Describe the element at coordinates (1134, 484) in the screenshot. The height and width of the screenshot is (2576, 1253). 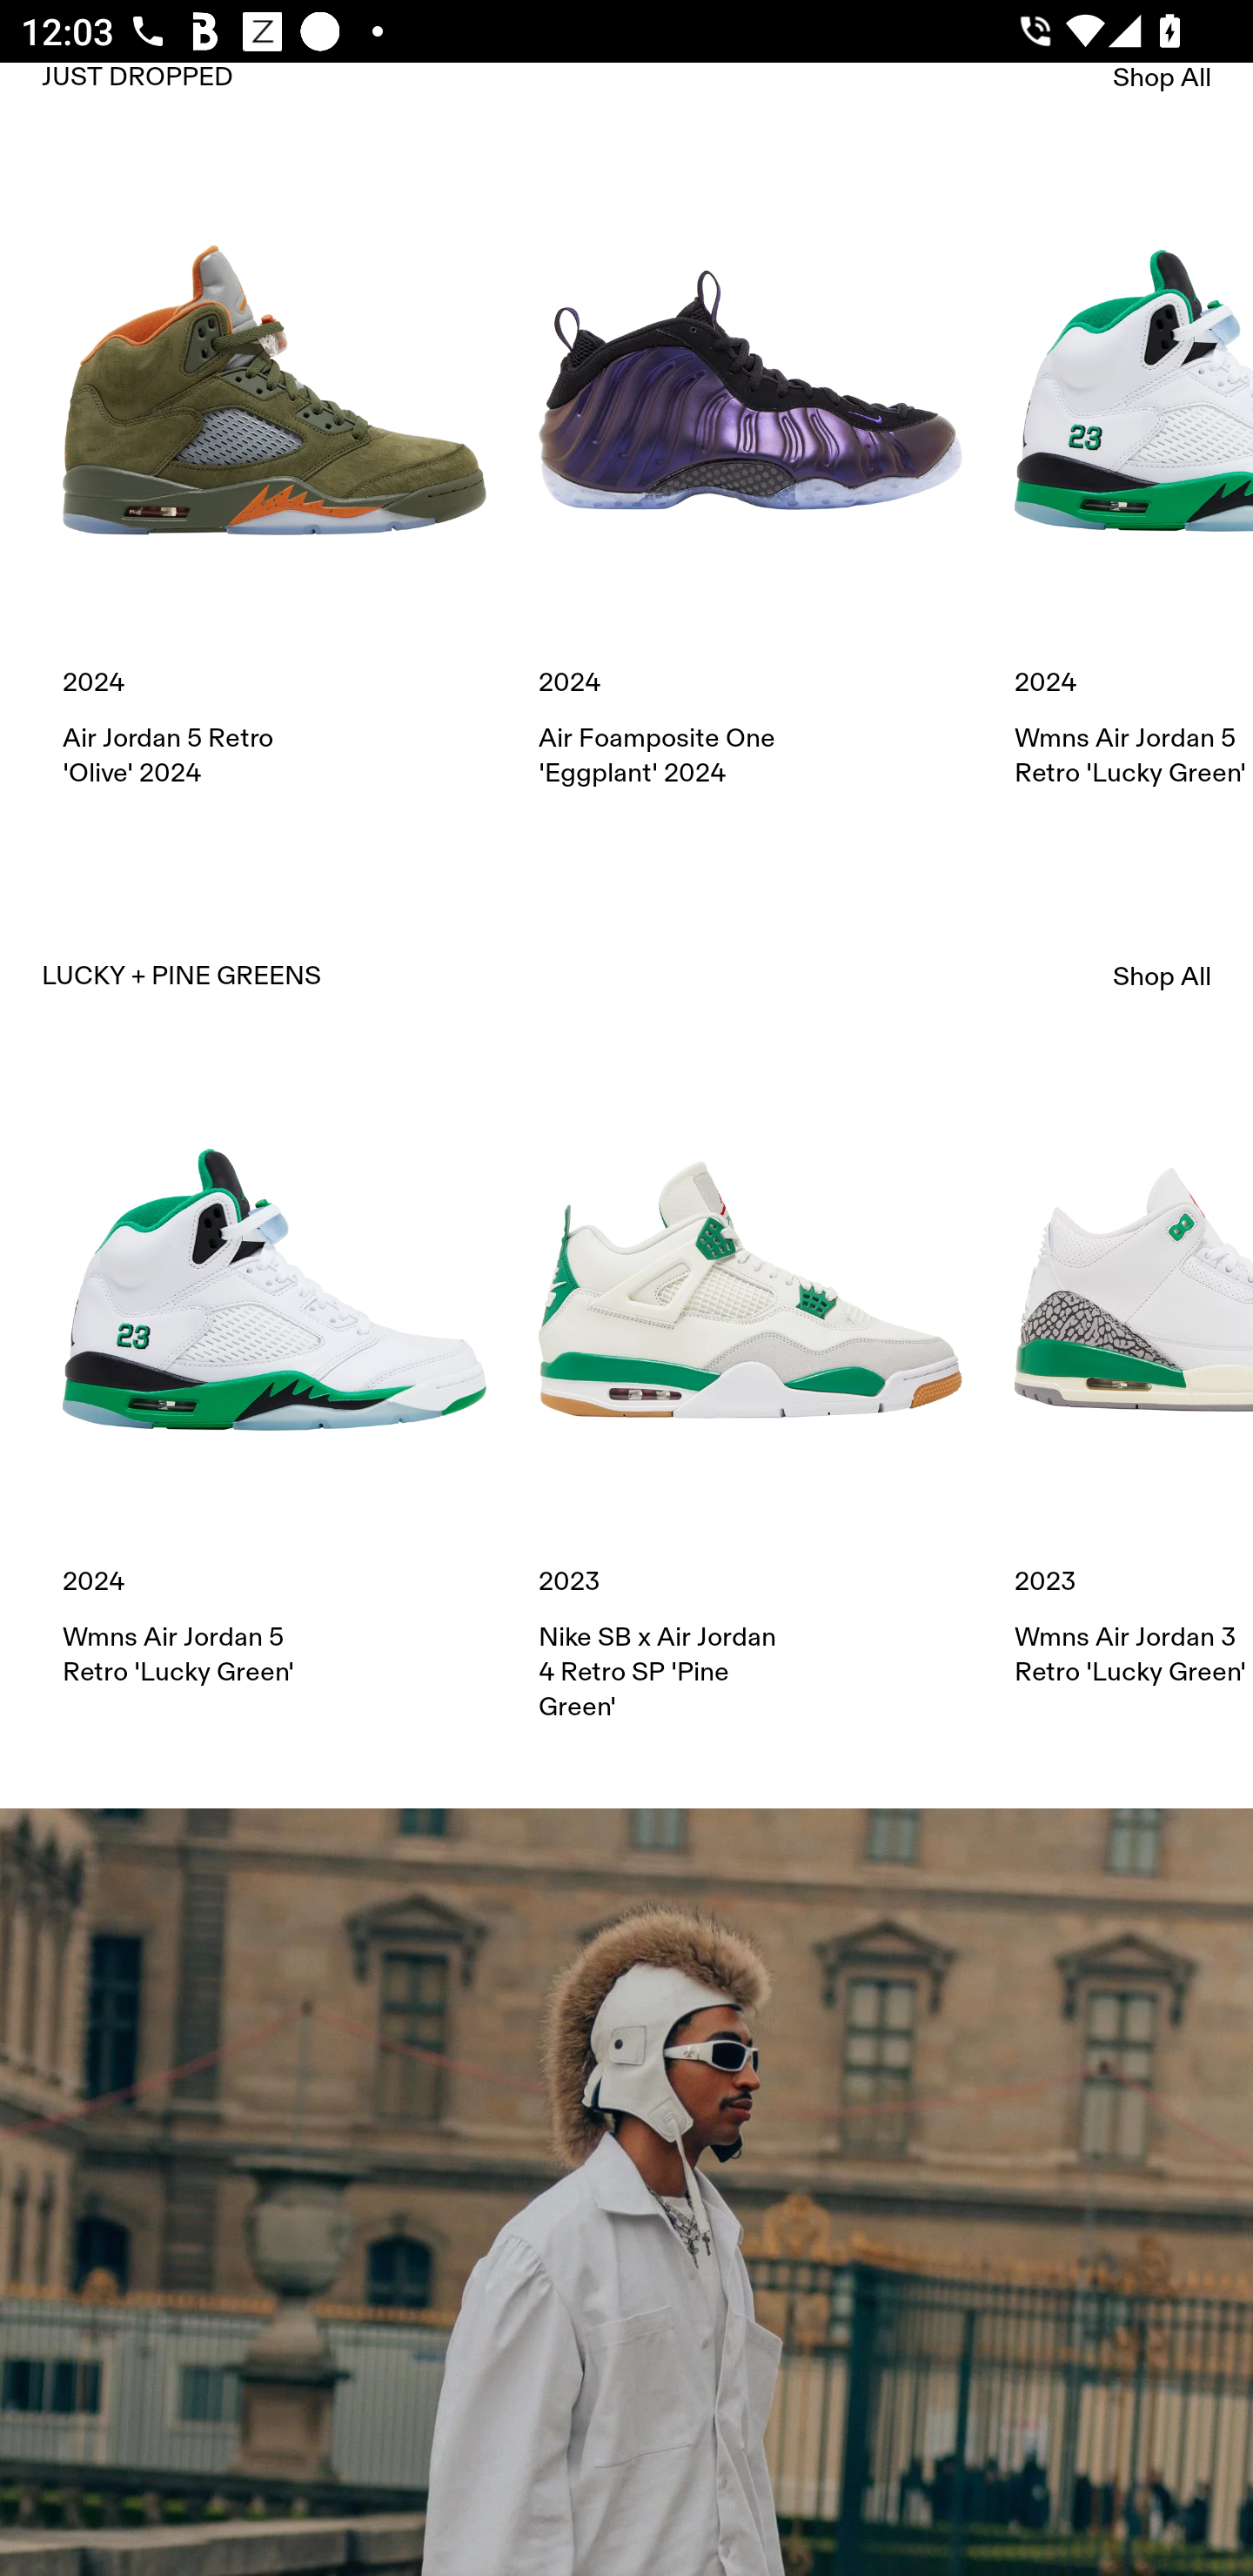
I see `2024 Wmns Air Jordan 5 Retro 'Lucky Green'` at that location.